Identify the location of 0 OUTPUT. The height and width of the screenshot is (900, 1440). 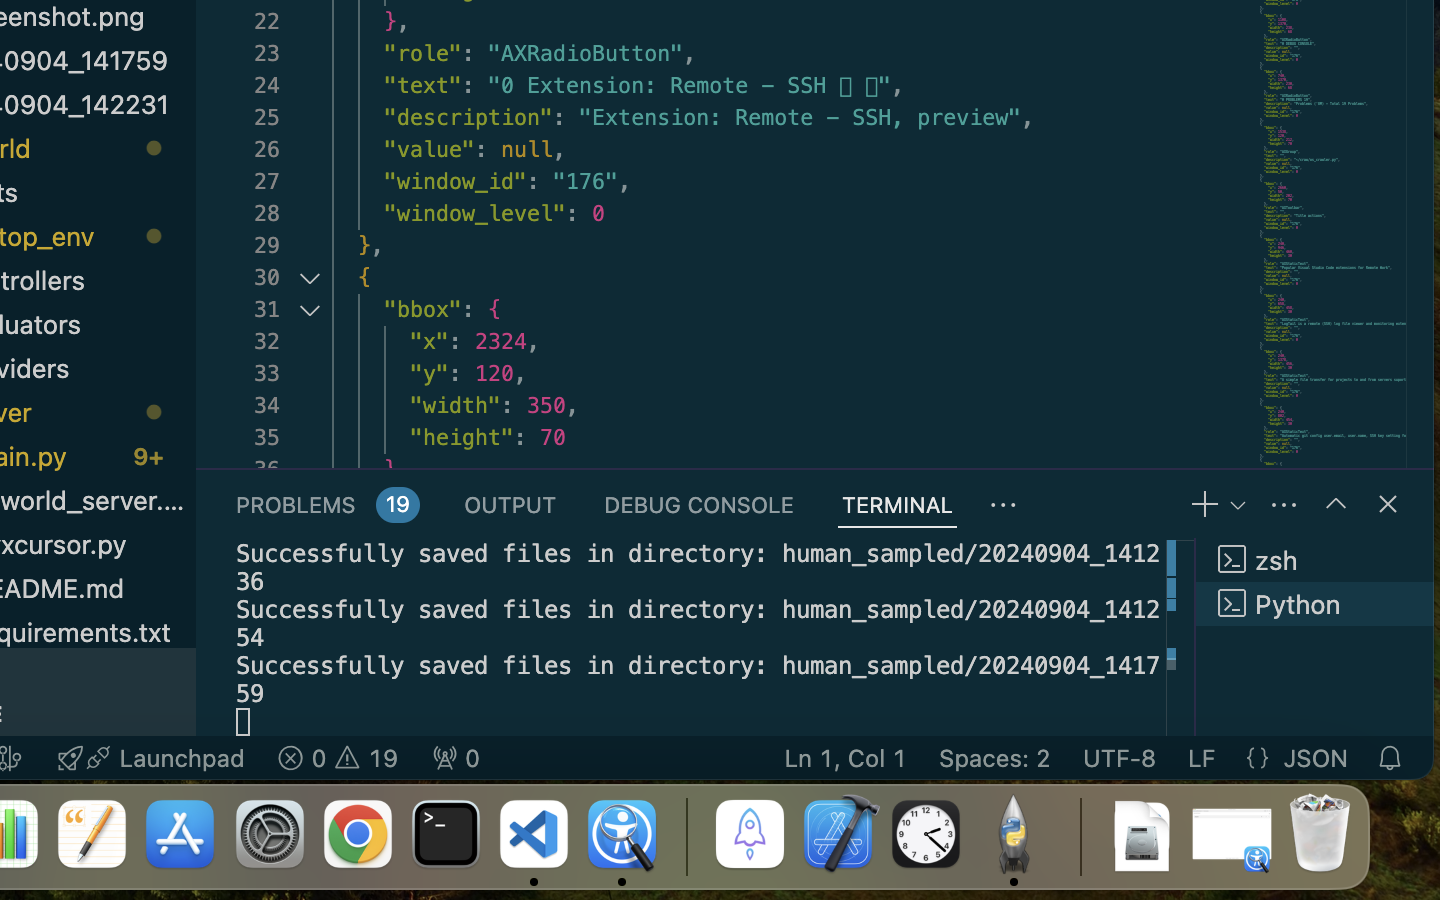
(511, 504).